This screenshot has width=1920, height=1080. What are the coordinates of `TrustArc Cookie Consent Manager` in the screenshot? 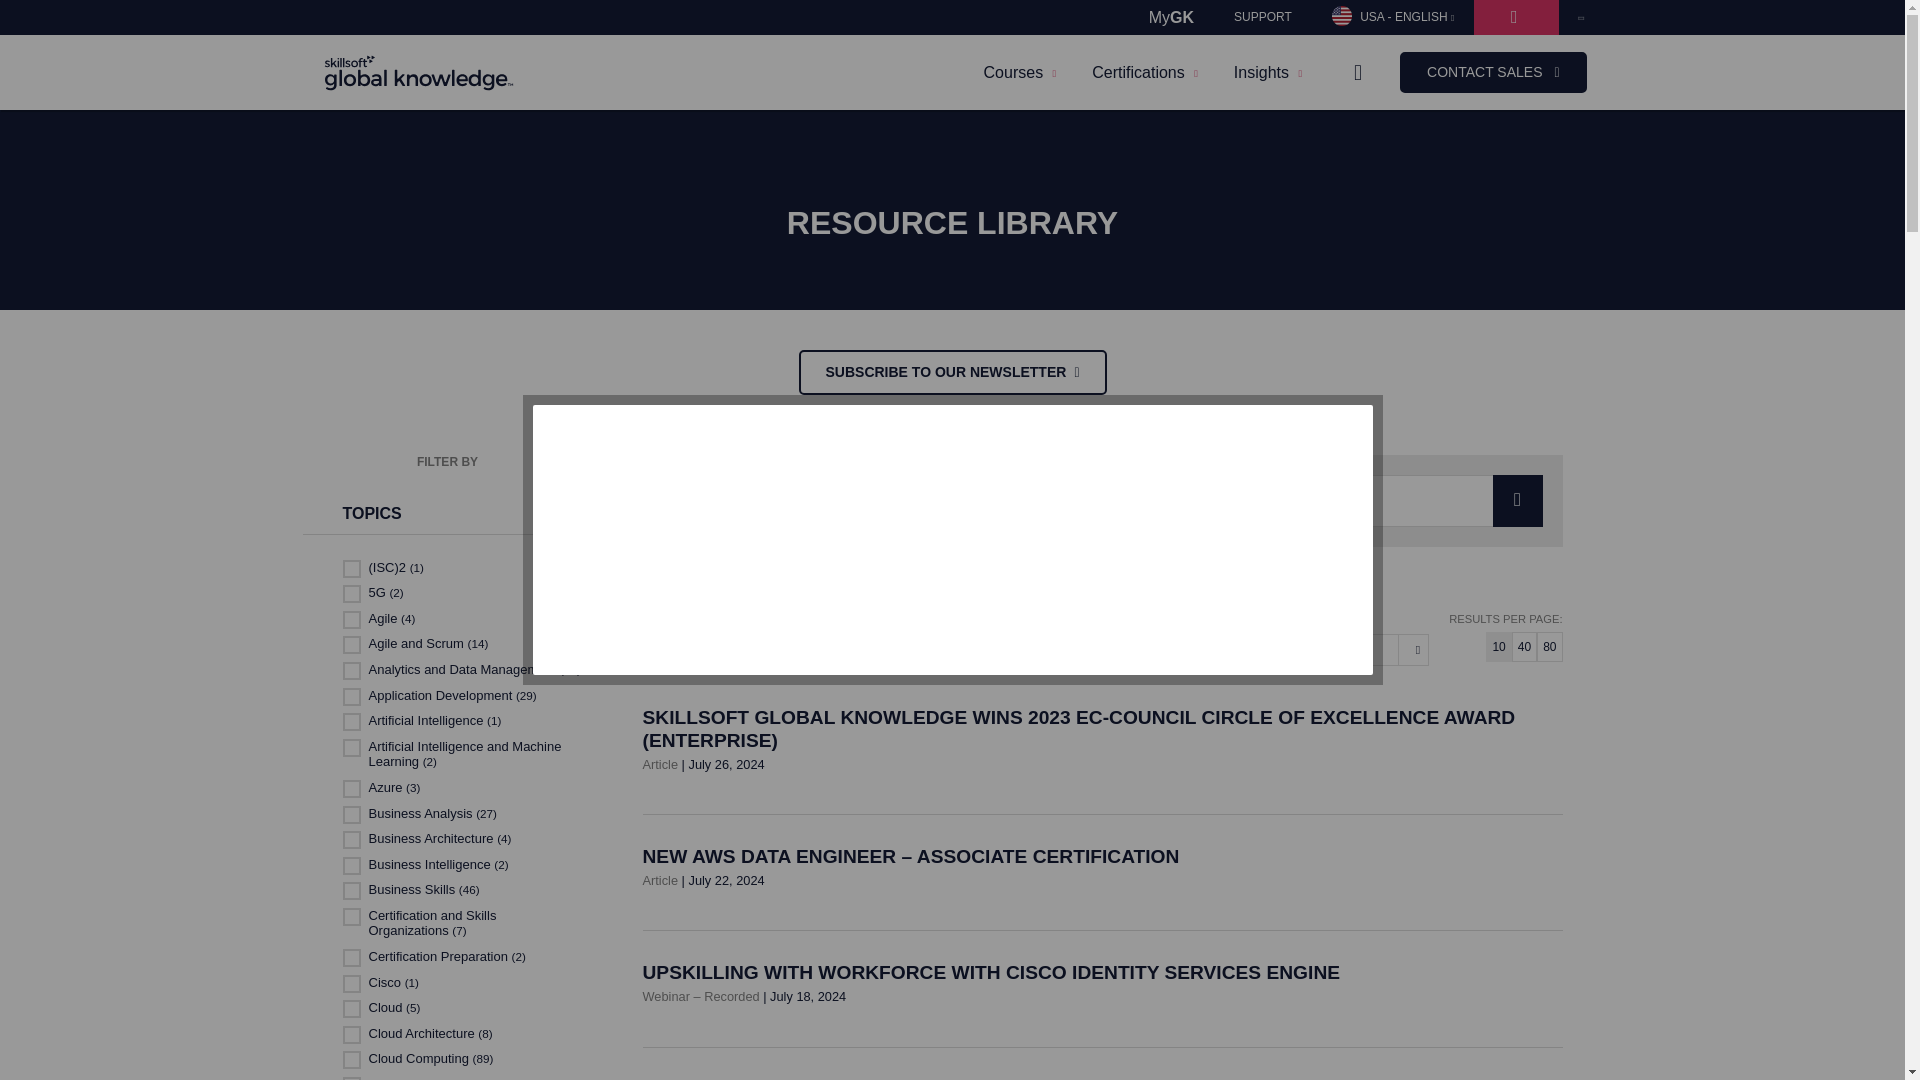 It's located at (952, 540).